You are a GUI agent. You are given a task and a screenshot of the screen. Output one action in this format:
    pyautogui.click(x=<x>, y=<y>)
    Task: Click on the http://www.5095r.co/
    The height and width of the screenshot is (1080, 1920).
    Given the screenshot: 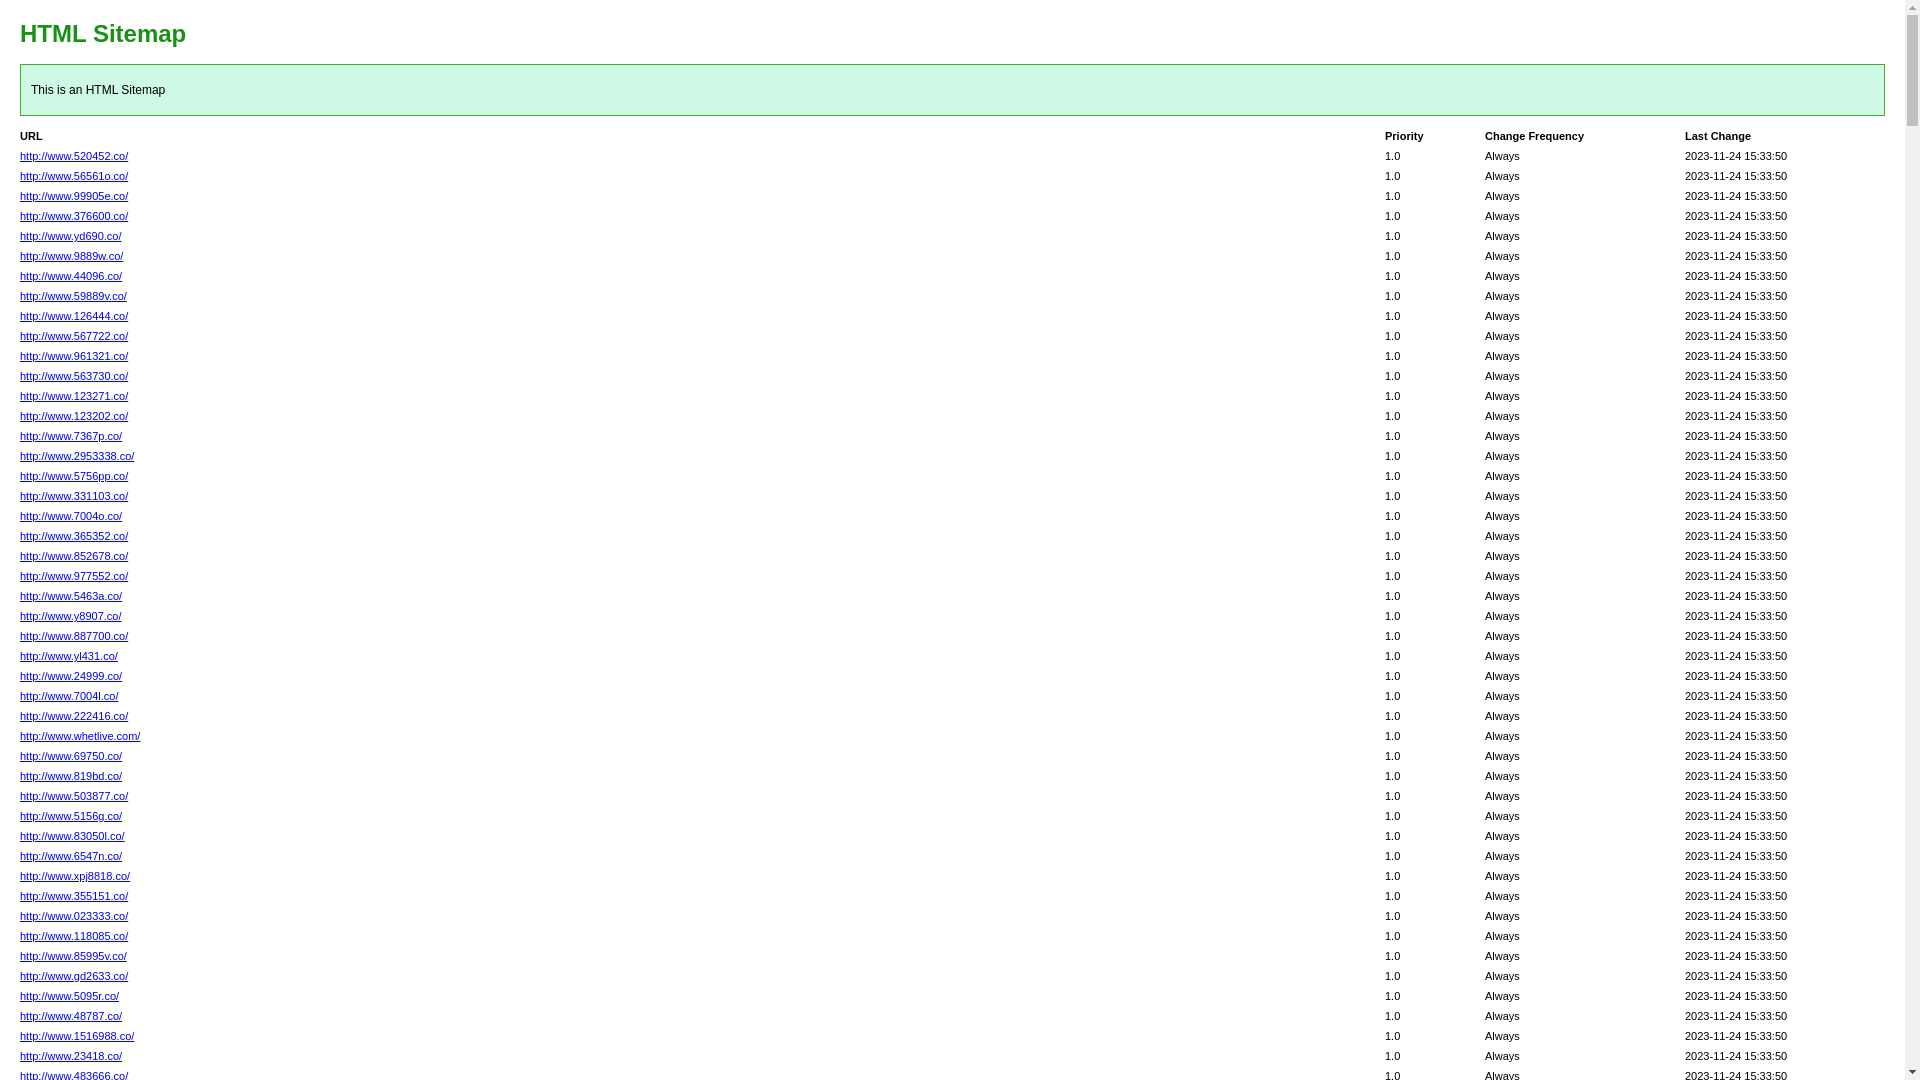 What is the action you would take?
    pyautogui.click(x=70, y=996)
    